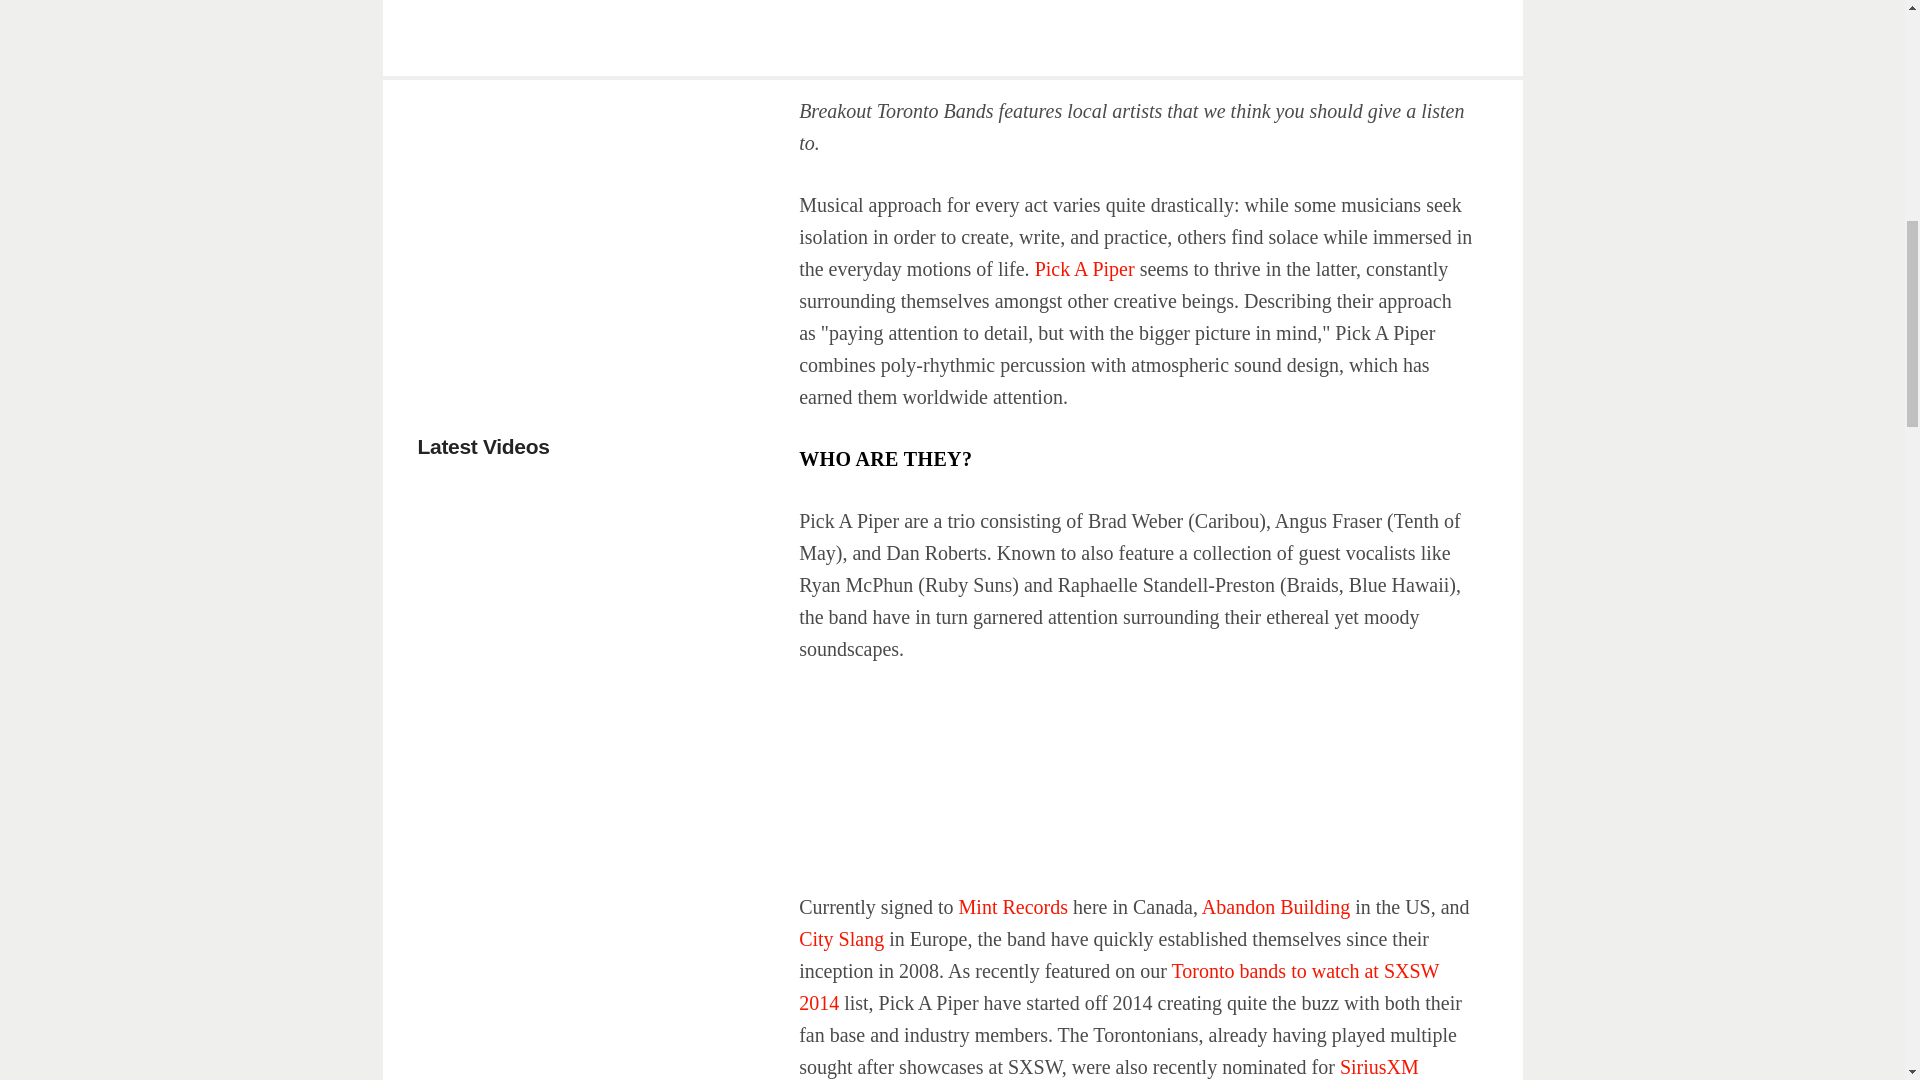  What do you see at coordinates (1118, 987) in the screenshot?
I see `Toronto bands to watch at SXSW 2014` at bounding box center [1118, 987].